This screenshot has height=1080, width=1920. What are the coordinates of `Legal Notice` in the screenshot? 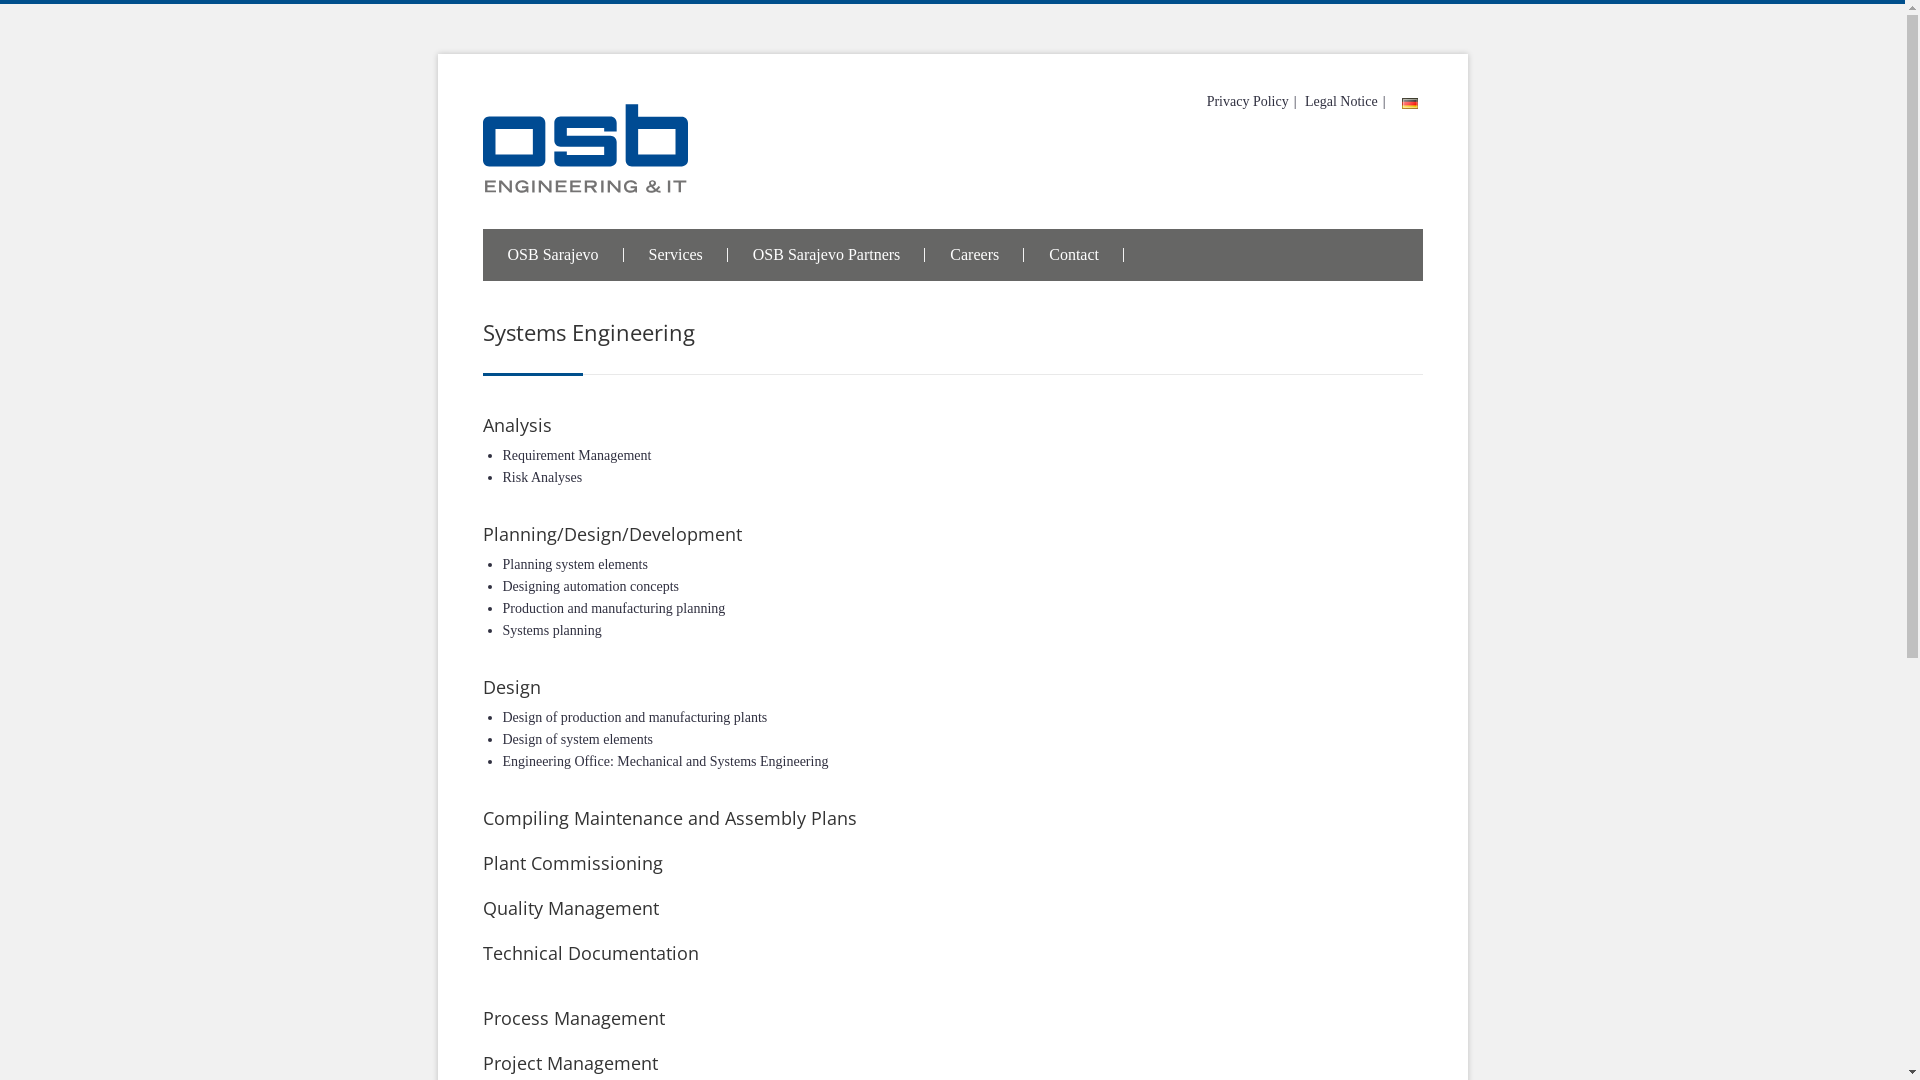 It's located at (1342, 102).